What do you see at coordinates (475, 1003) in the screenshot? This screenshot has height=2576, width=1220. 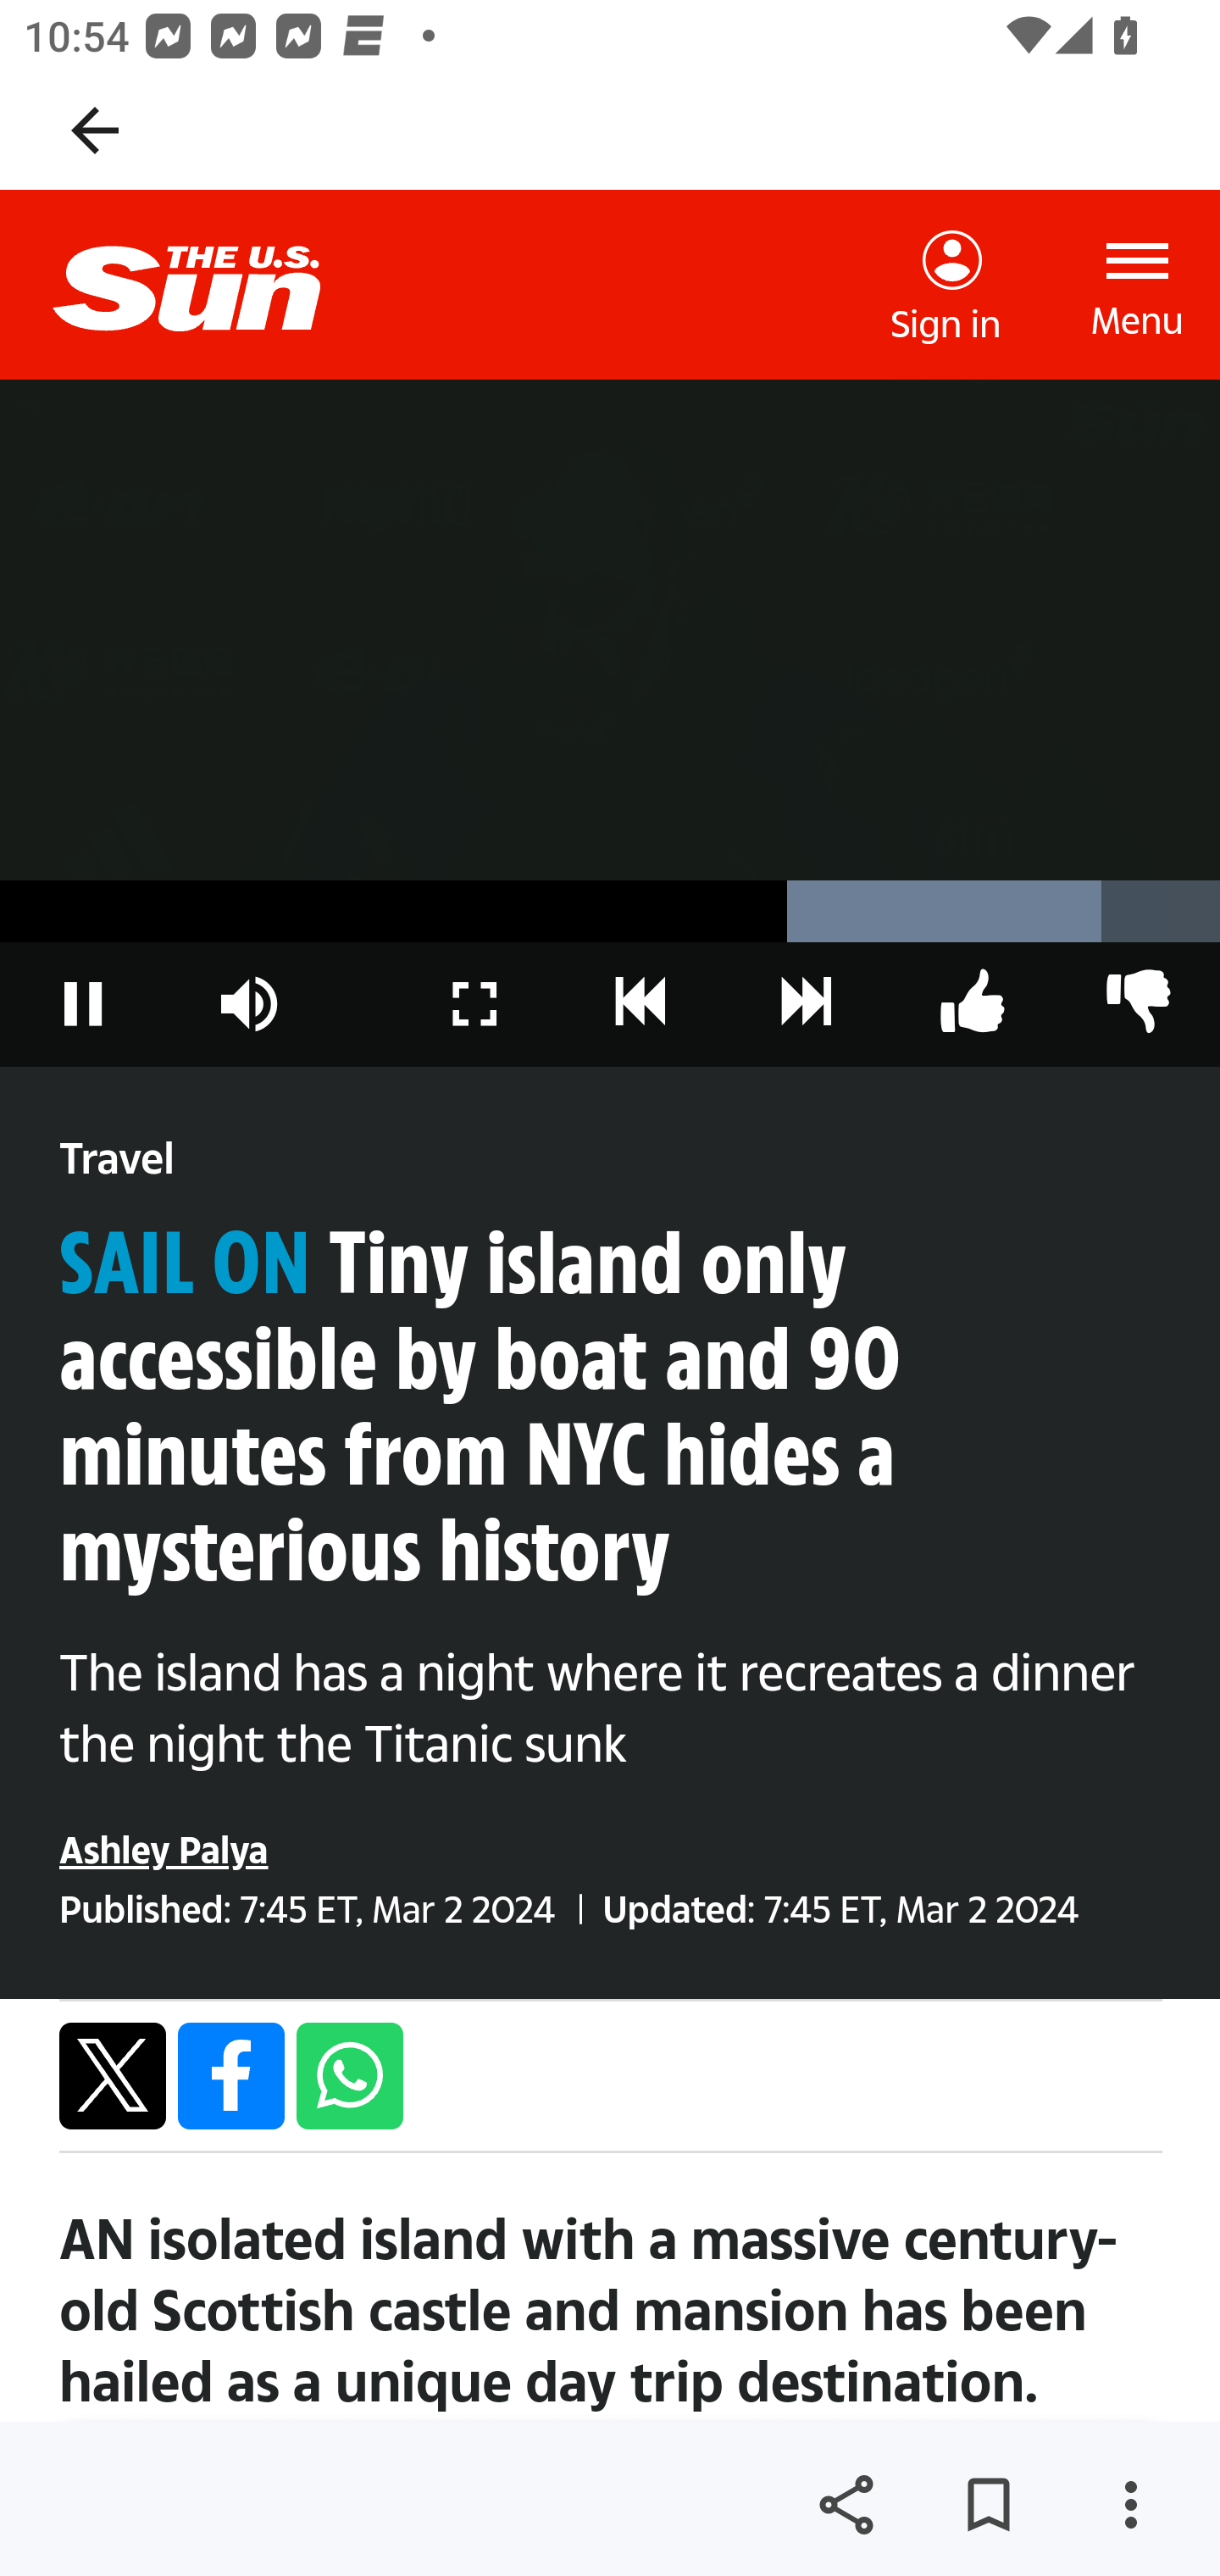 I see `Fullscreen` at bounding box center [475, 1003].